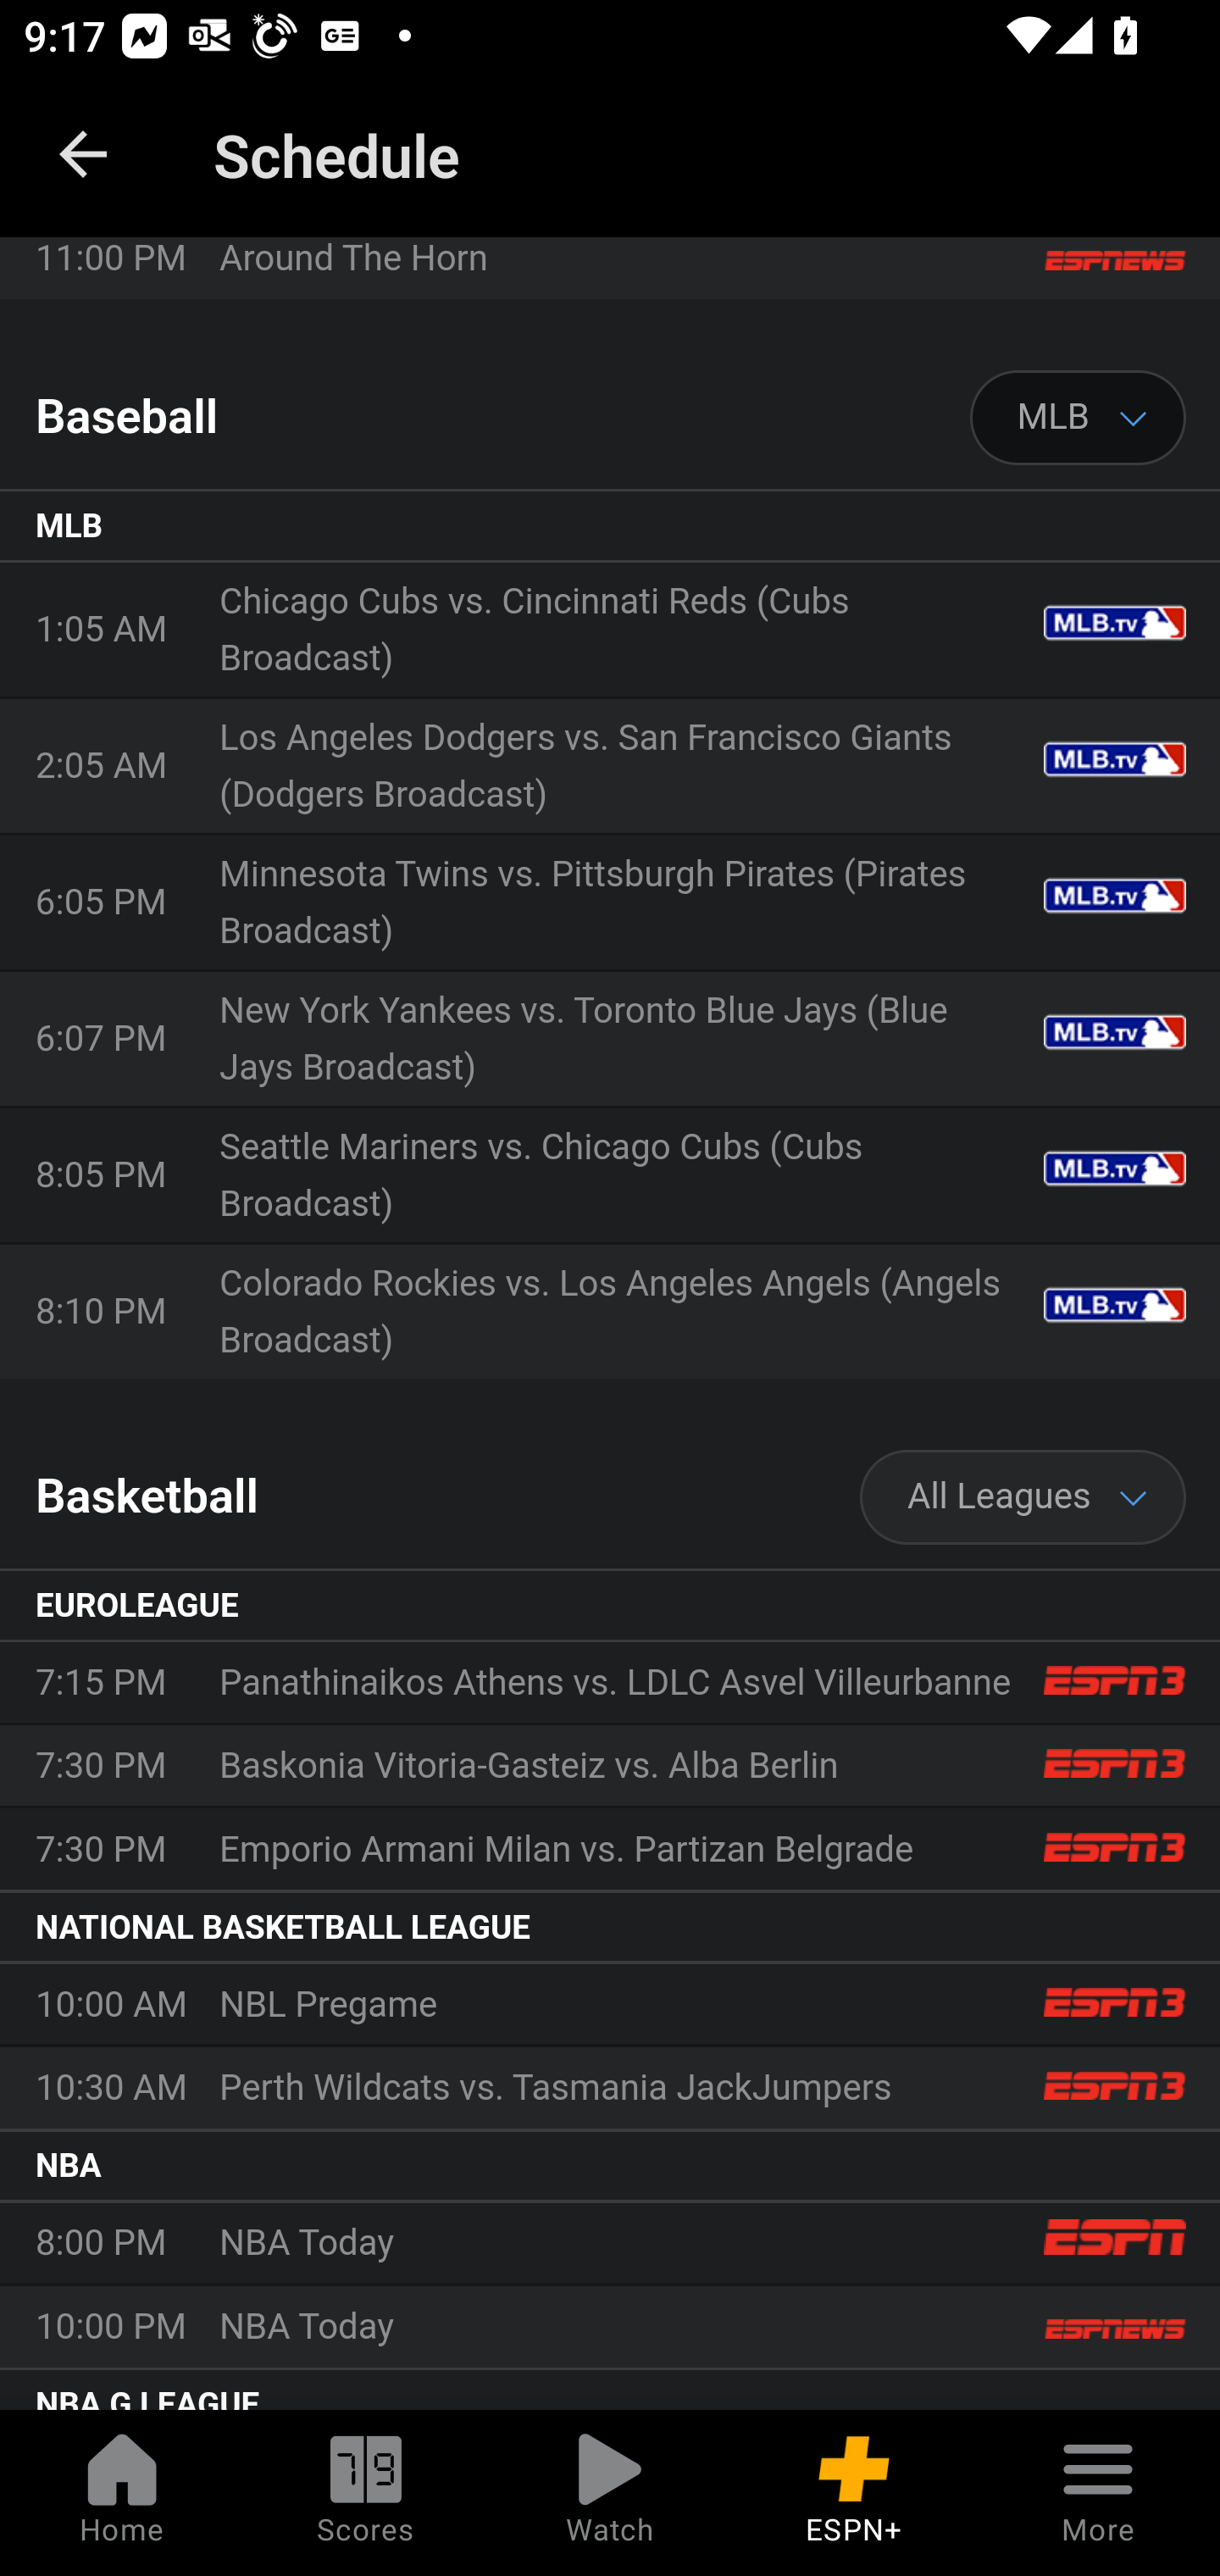 The image size is (1220, 2576). What do you see at coordinates (366, 2493) in the screenshot?
I see `Scores` at bounding box center [366, 2493].